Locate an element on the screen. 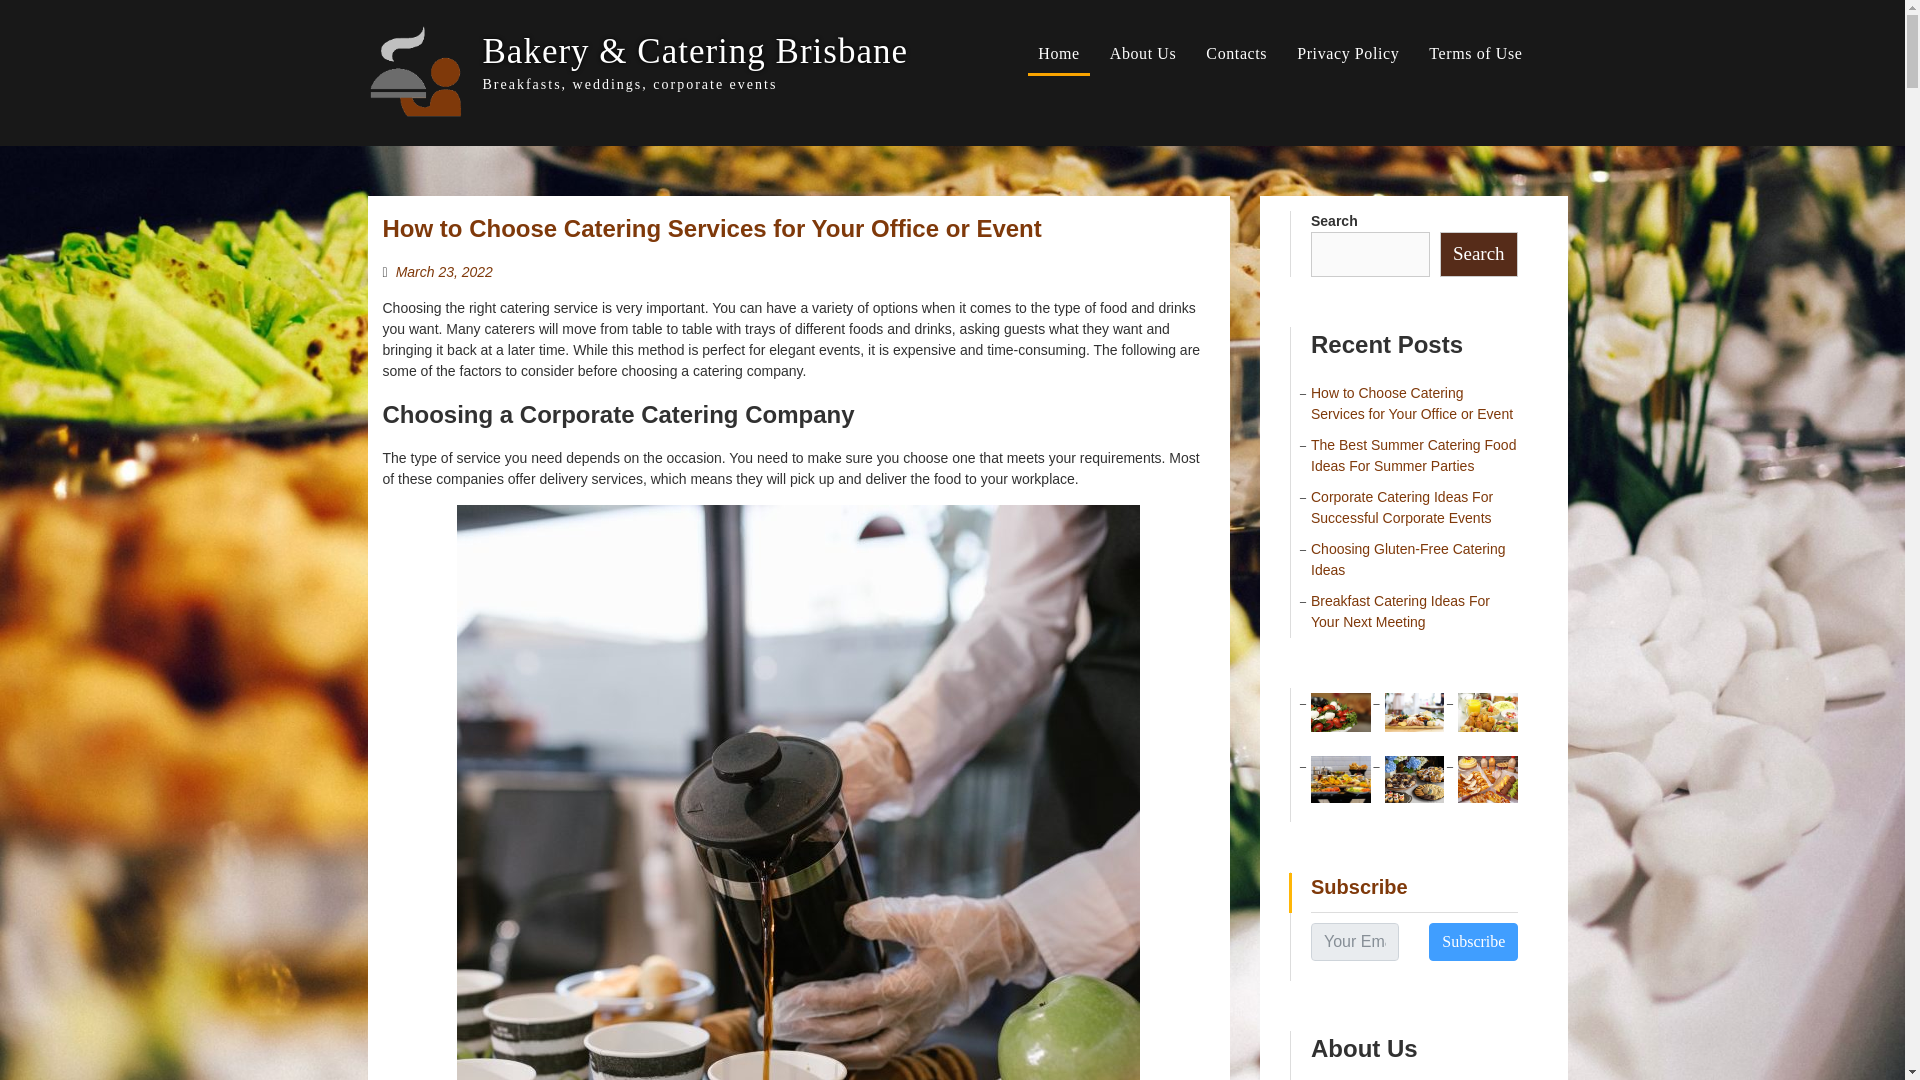 Image resolution: width=1920 pixels, height=1080 pixels. Terms of Use is located at coordinates (1475, 54).